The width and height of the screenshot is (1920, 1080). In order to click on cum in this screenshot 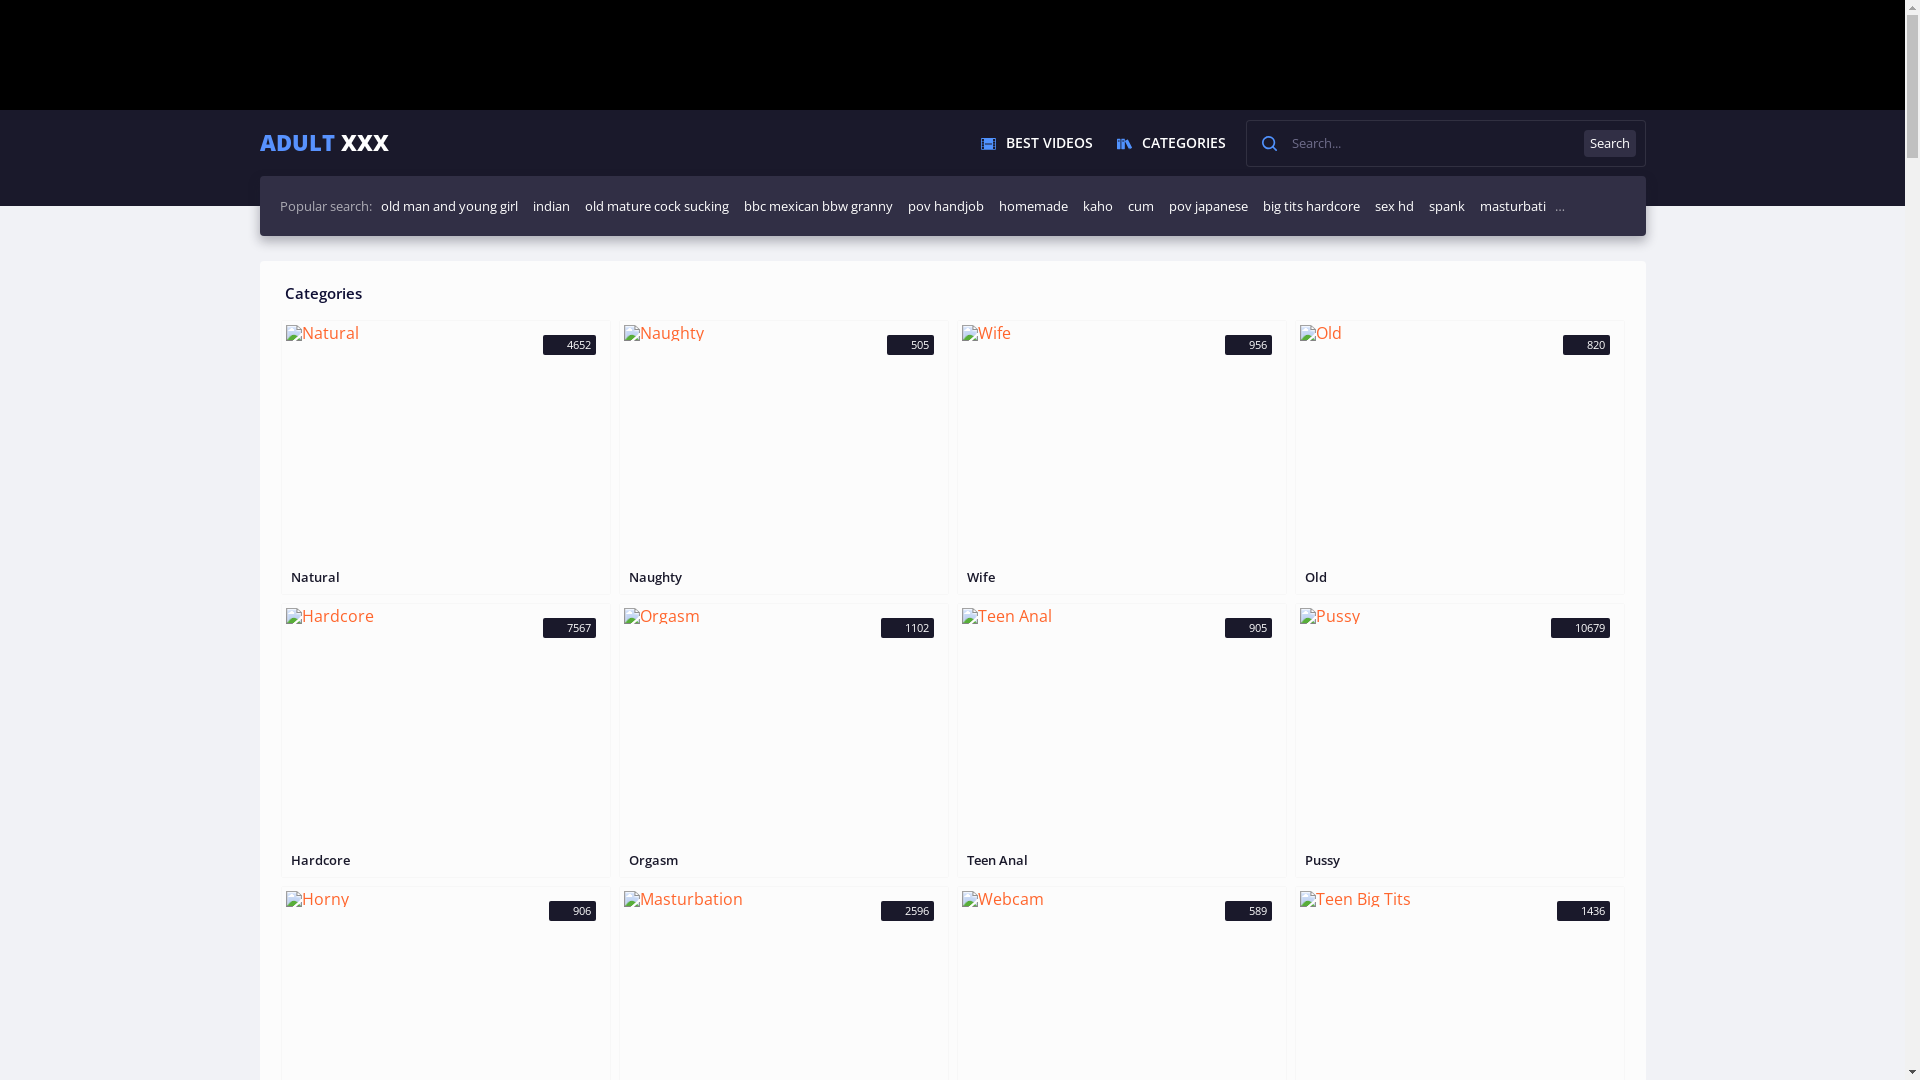, I will do `click(1141, 206)`.